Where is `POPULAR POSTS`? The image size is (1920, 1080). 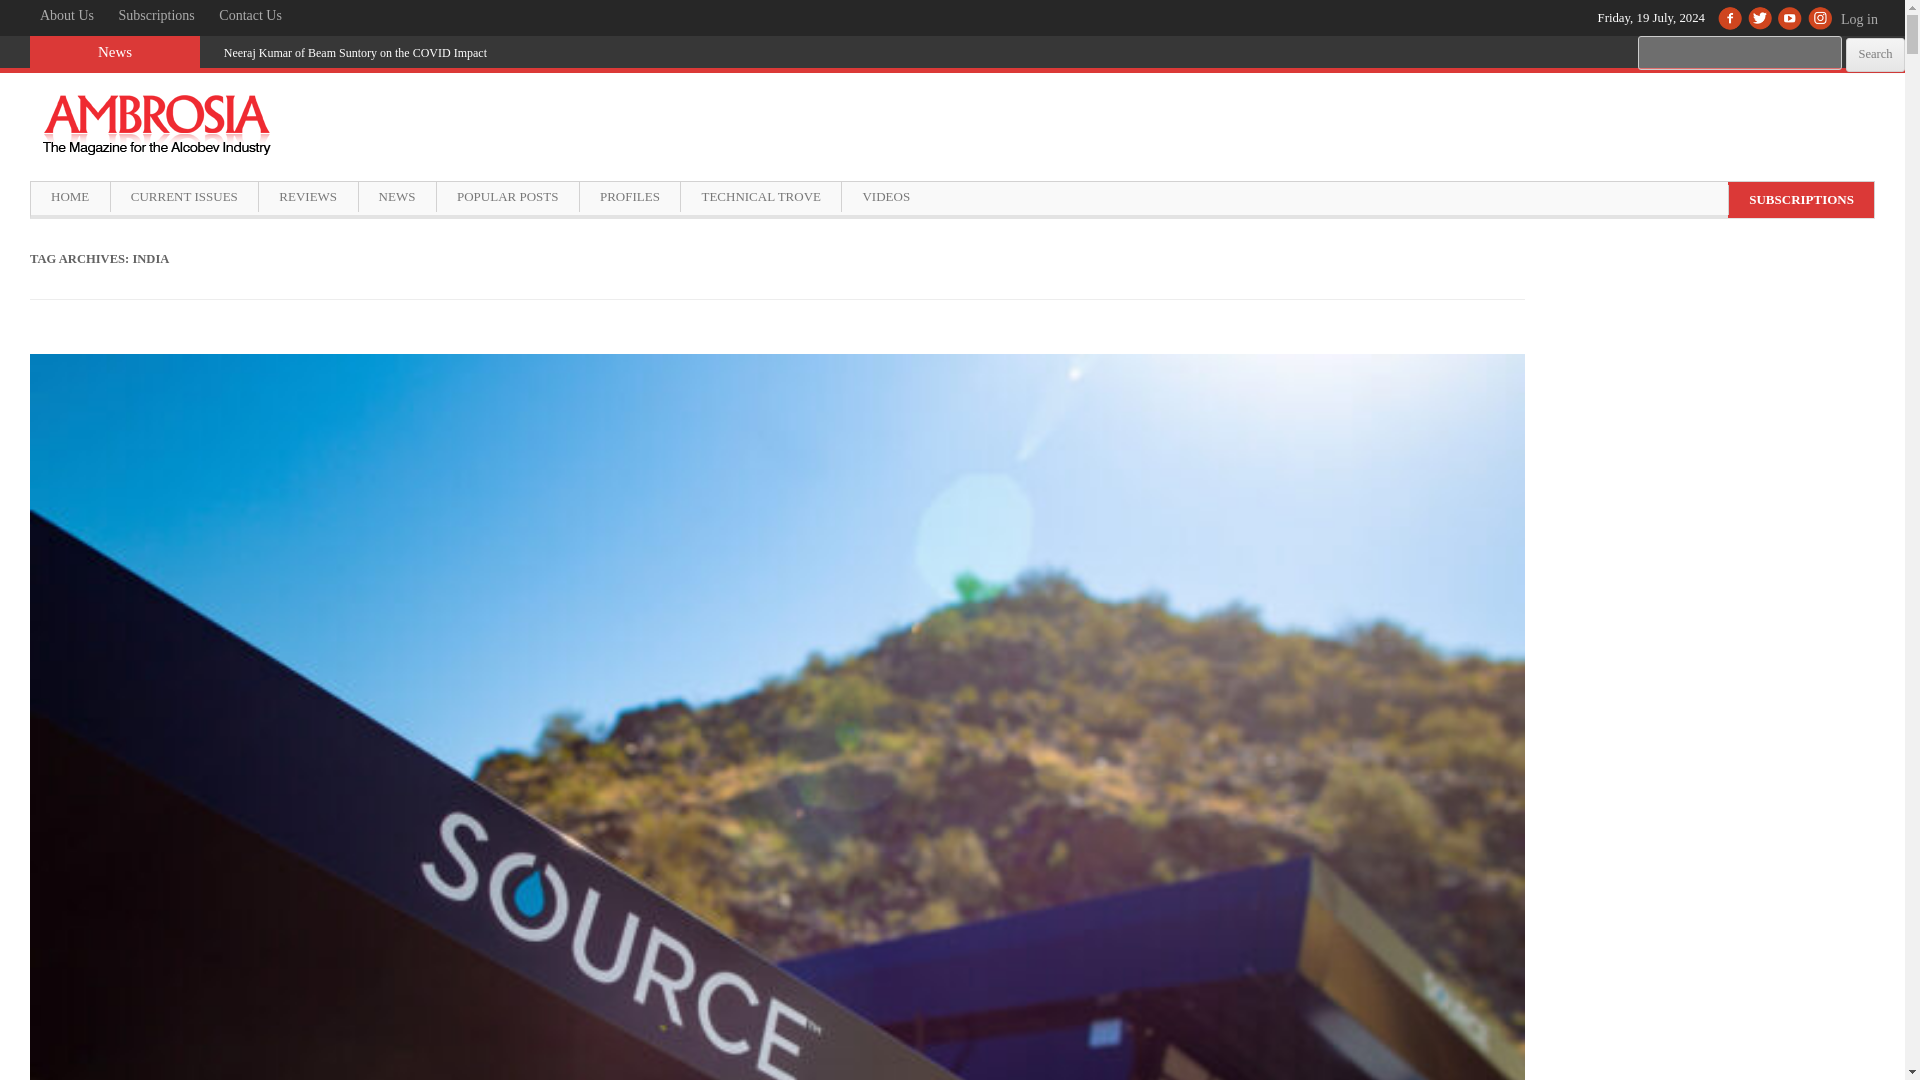 POPULAR POSTS is located at coordinates (507, 196).